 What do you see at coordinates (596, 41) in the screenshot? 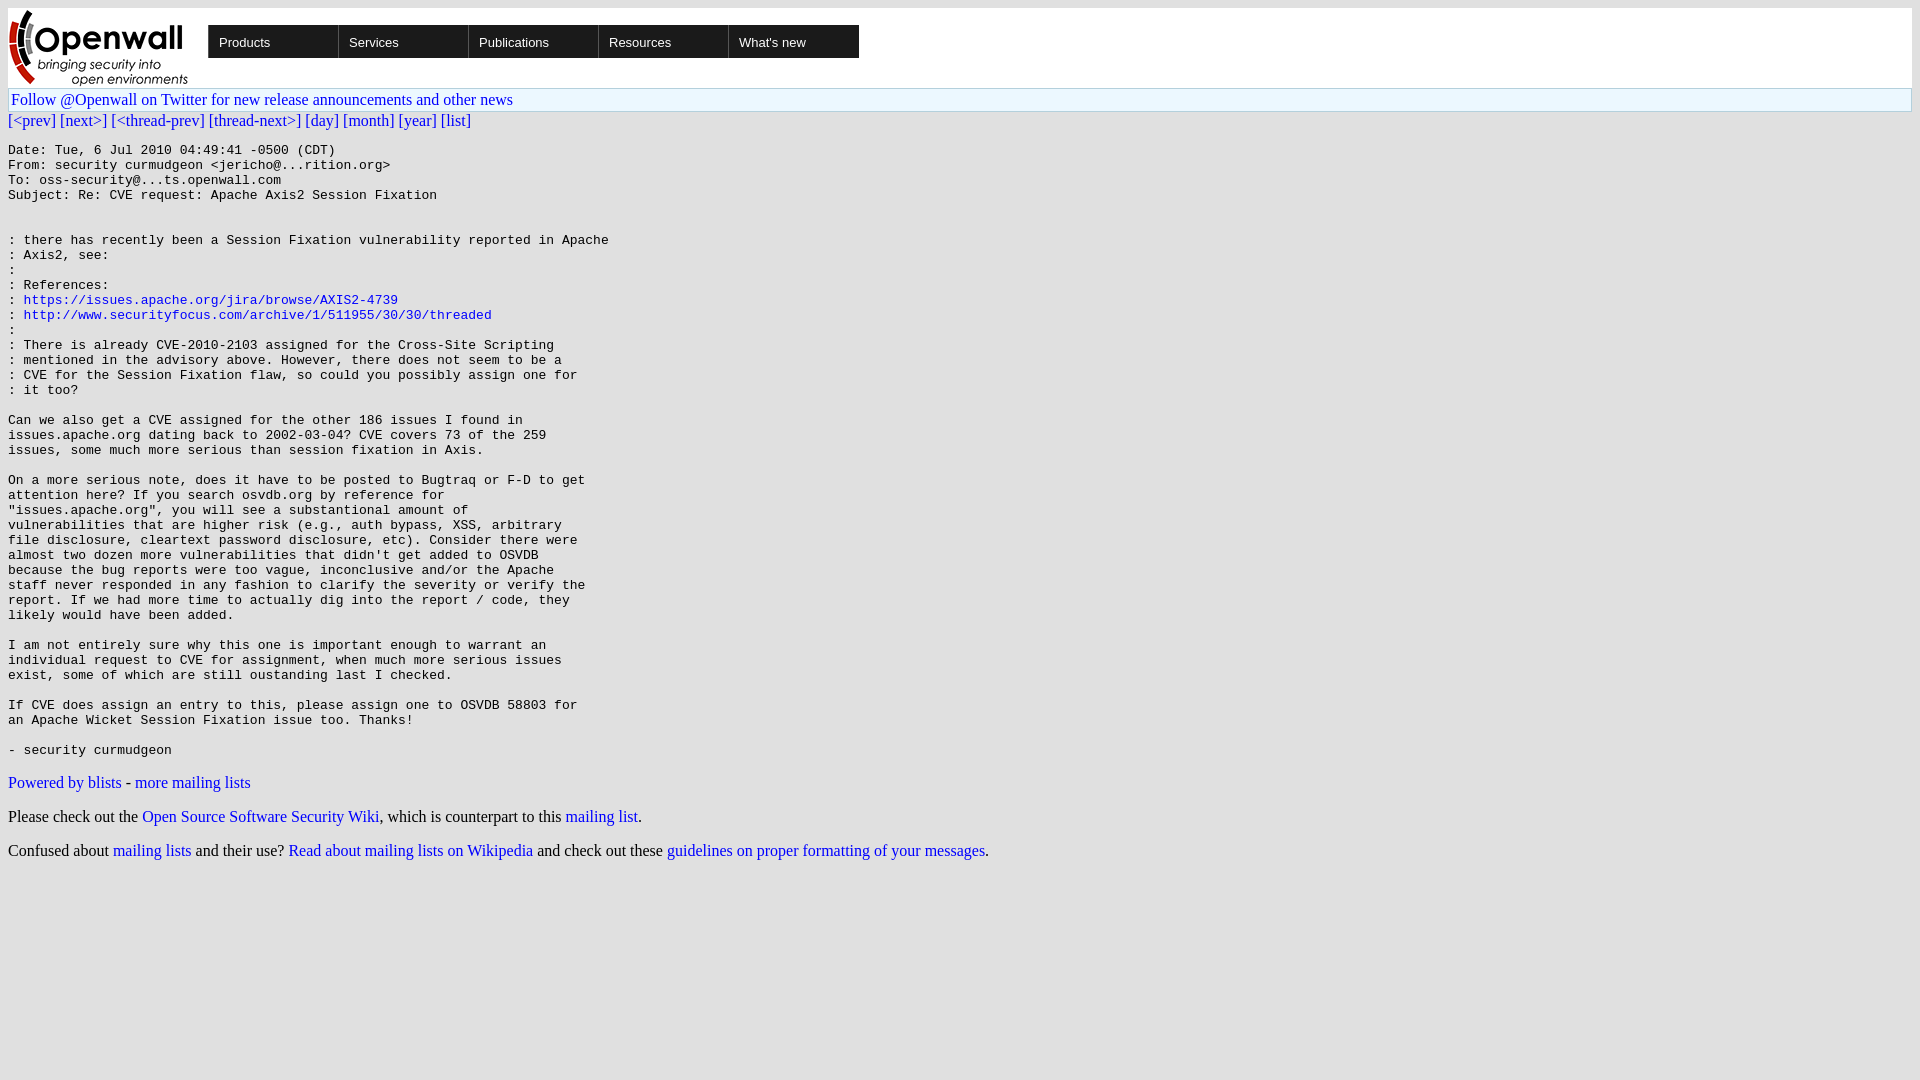
I see `Publications` at bounding box center [596, 41].